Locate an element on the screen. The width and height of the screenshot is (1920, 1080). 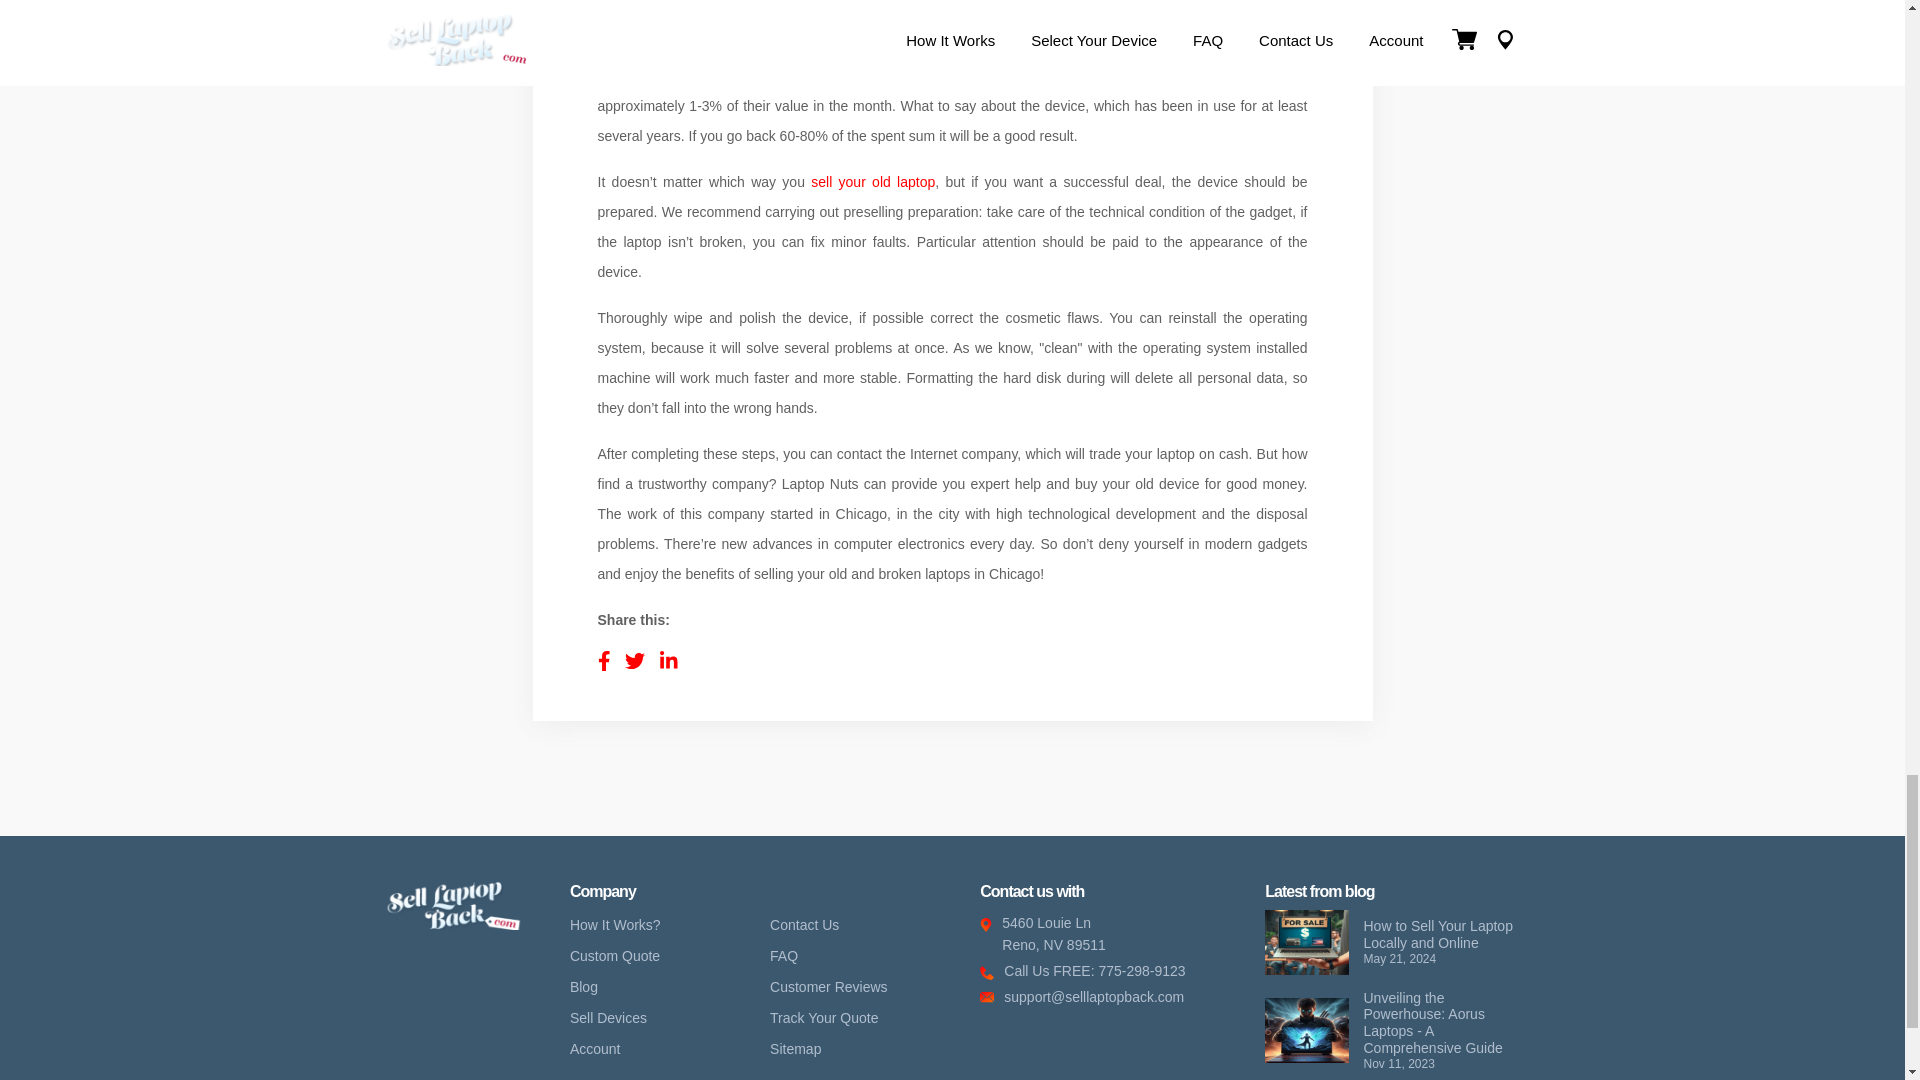
Sitemap is located at coordinates (800, 1048).